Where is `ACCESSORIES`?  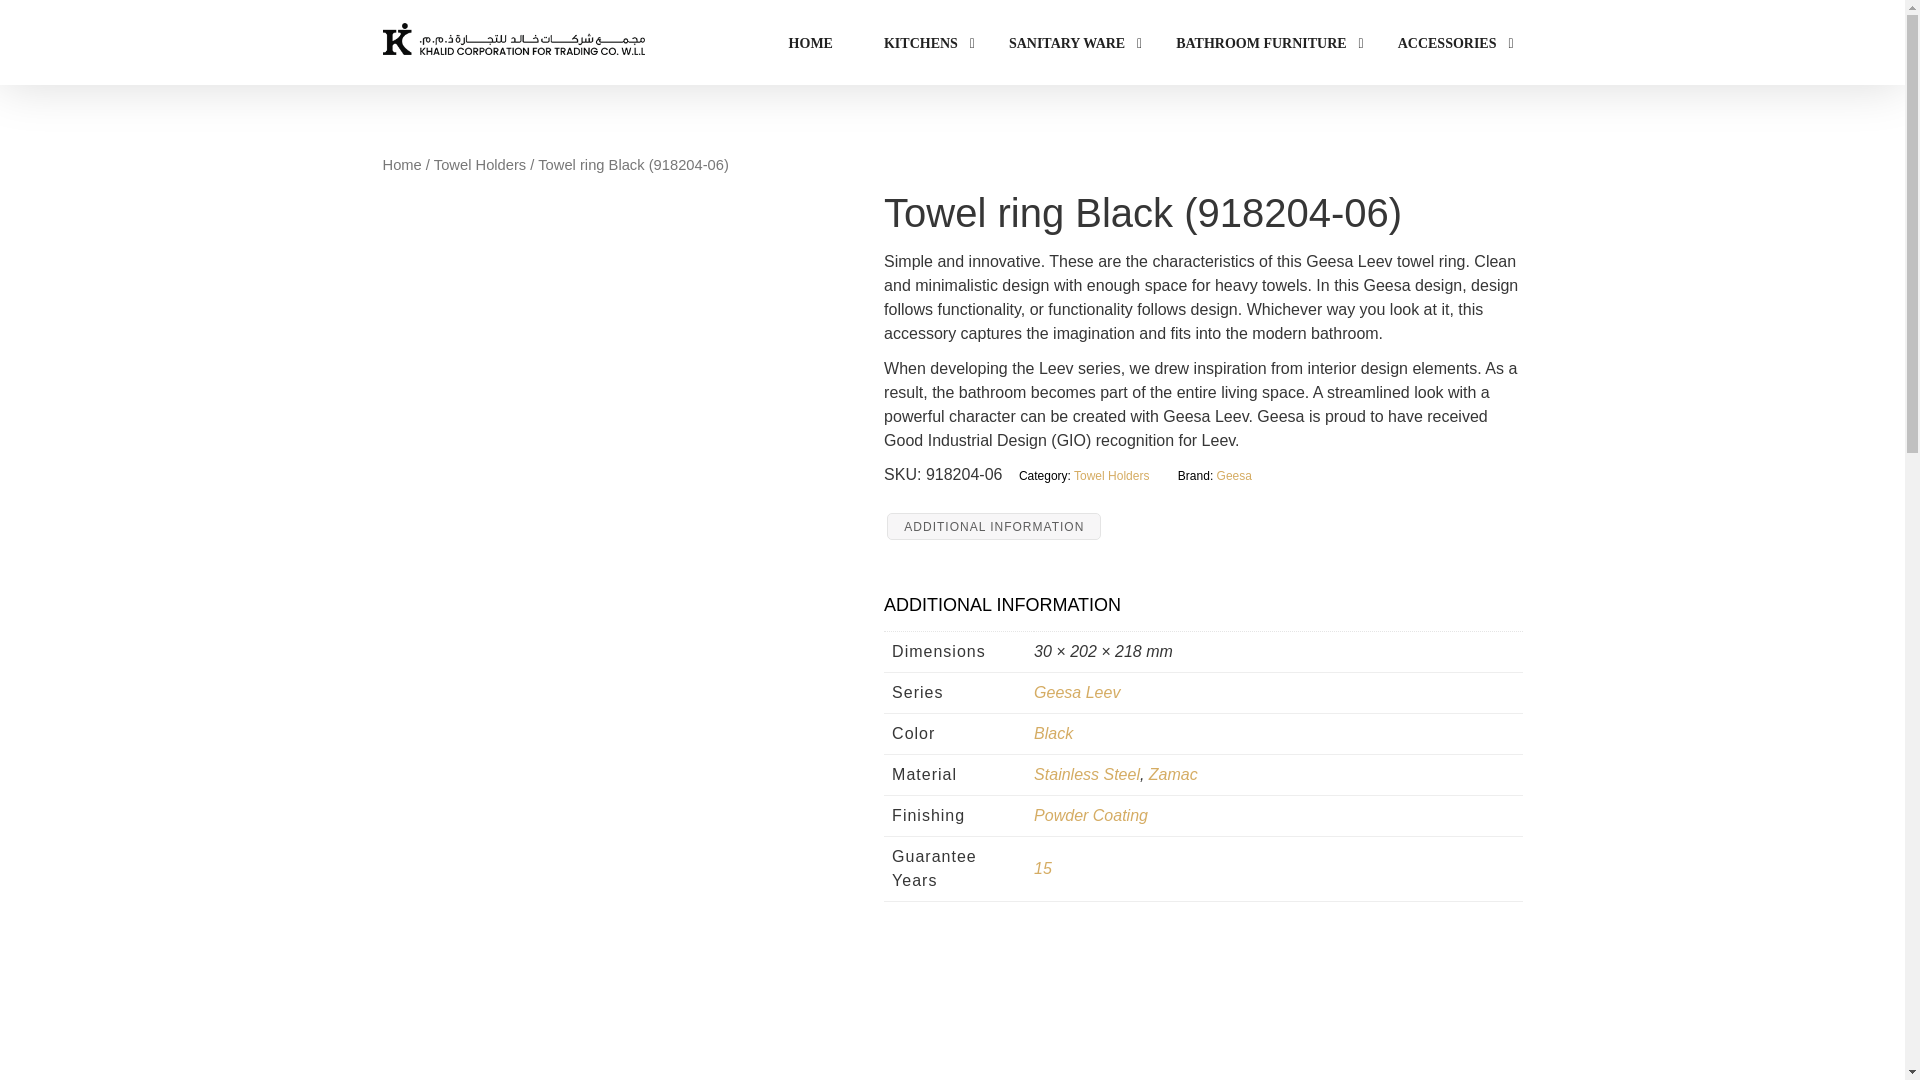
ACCESSORIES is located at coordinates (1448, 44).